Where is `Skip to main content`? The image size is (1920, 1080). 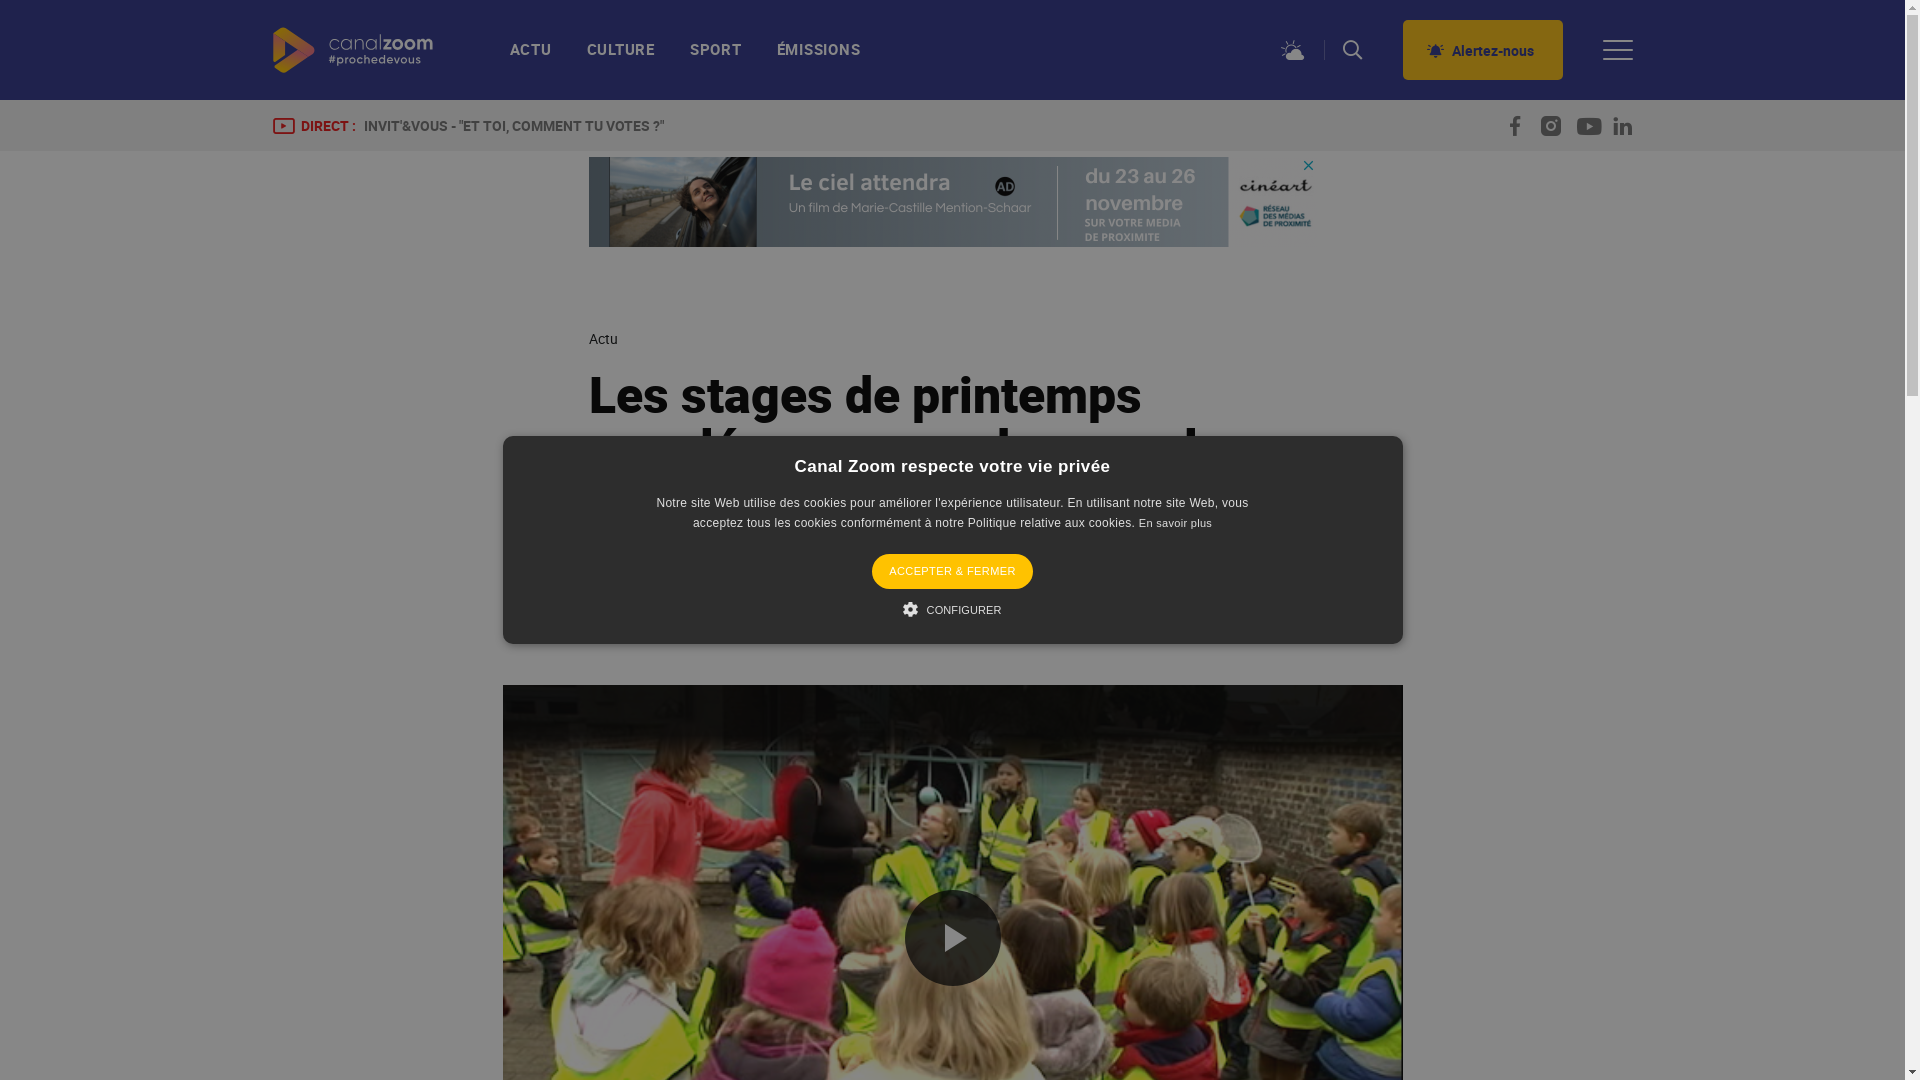
Skip to main content is located at coordinates (0, 0).